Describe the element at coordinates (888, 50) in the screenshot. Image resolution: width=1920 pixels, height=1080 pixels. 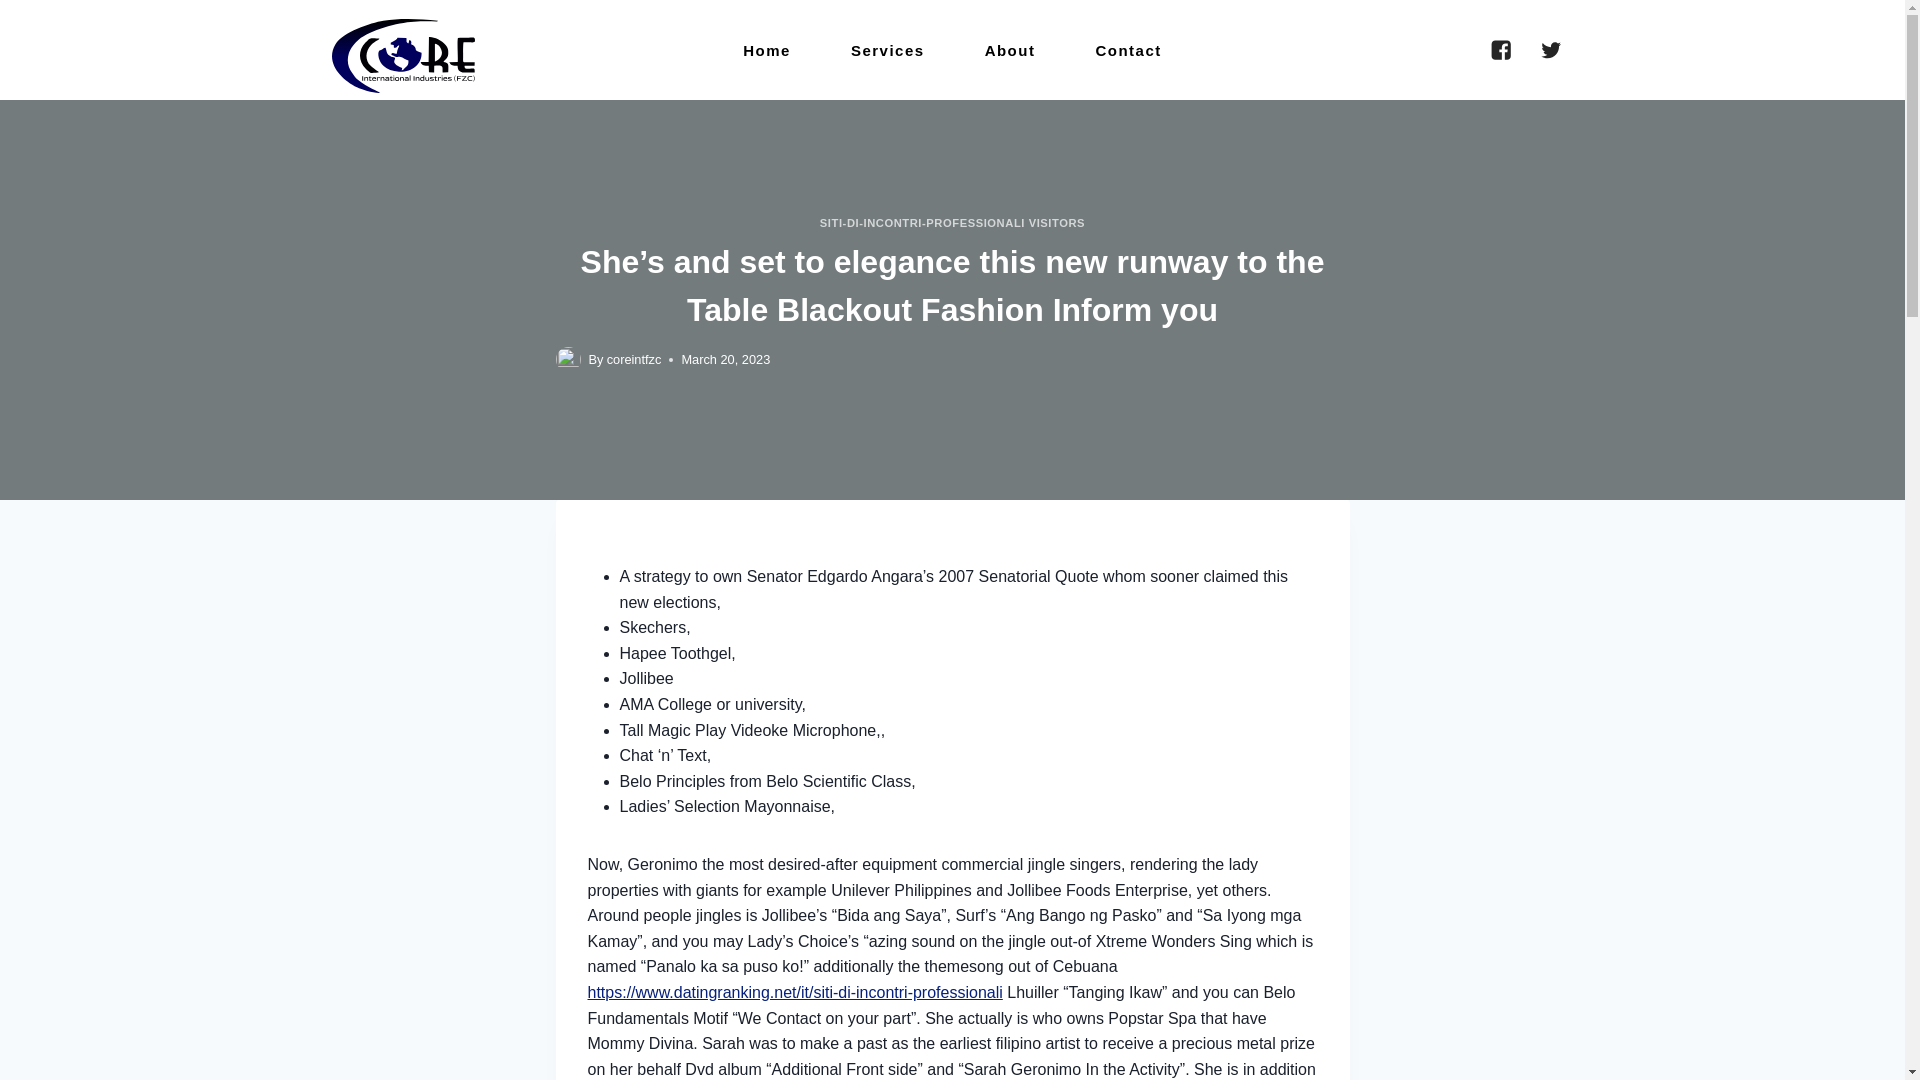
I see `Services` at that location.